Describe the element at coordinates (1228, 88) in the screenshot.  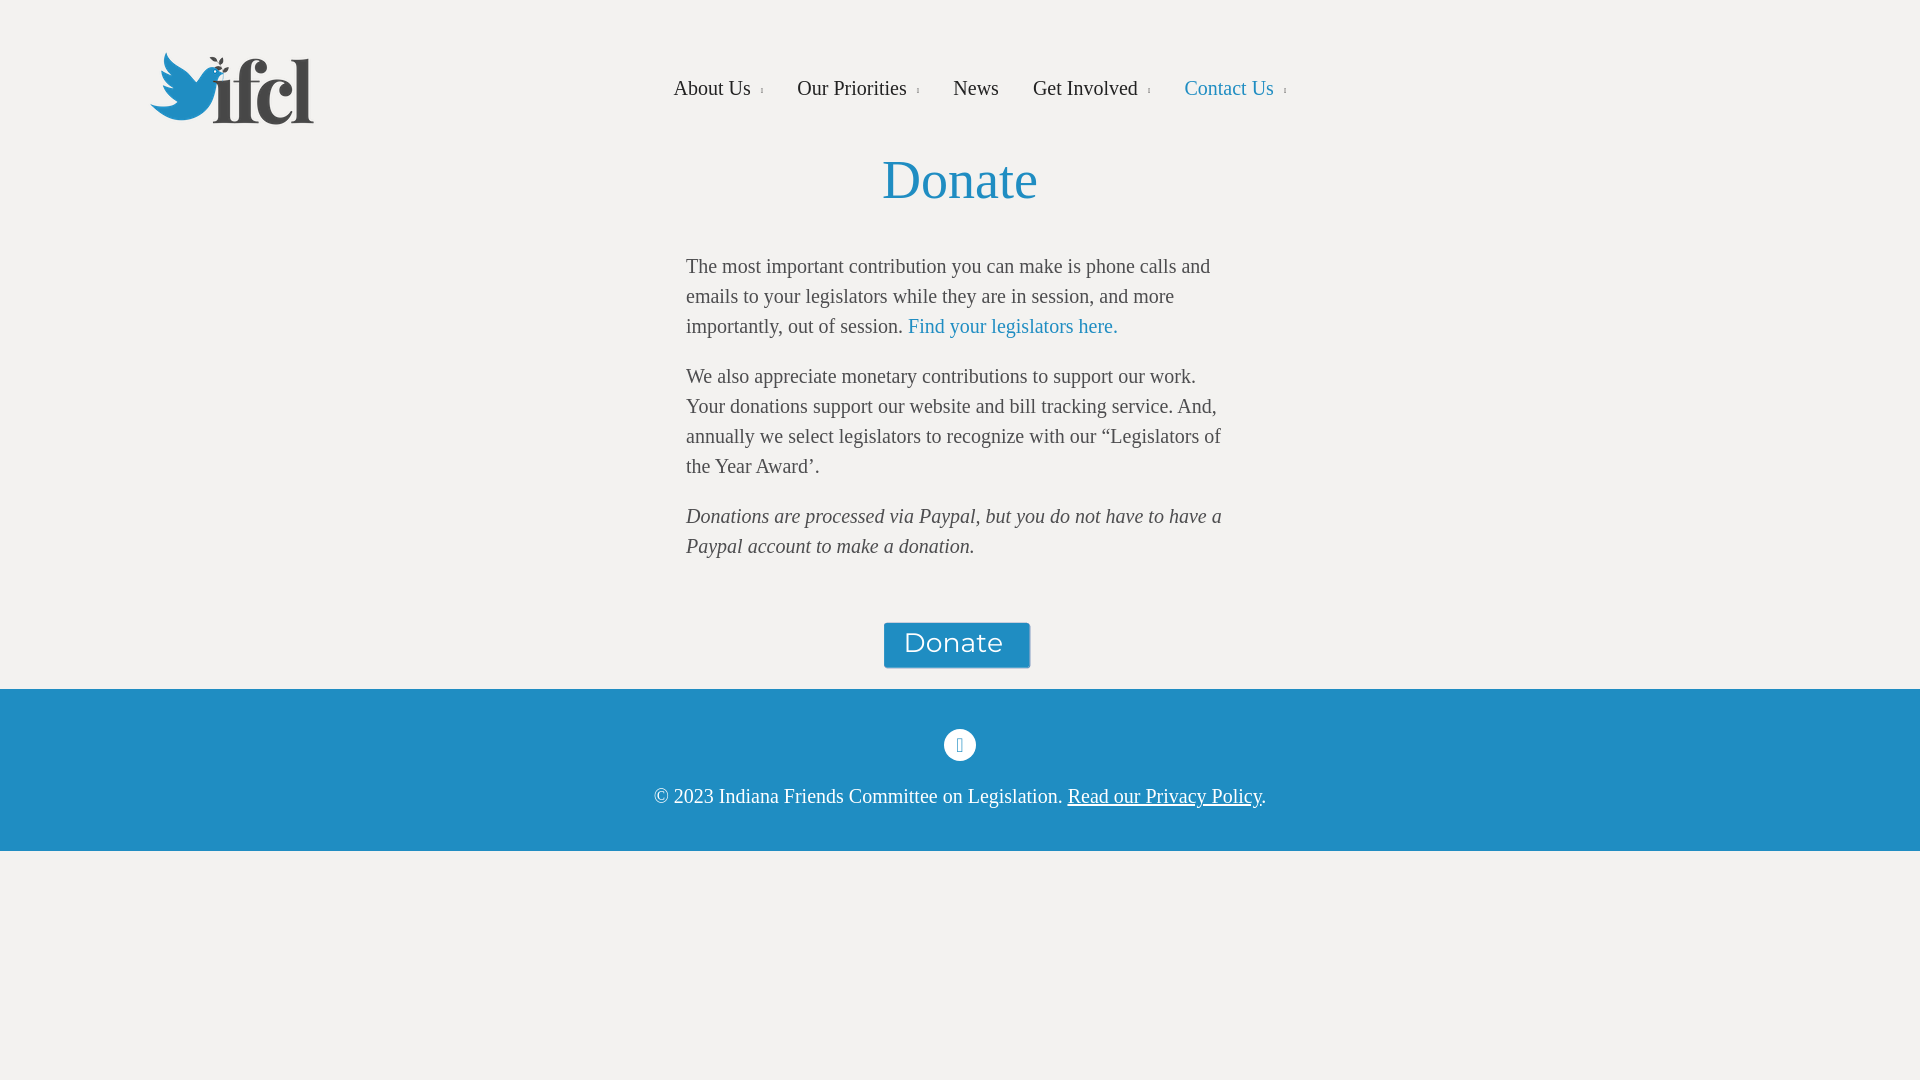
I see `Contact Us` at that location.